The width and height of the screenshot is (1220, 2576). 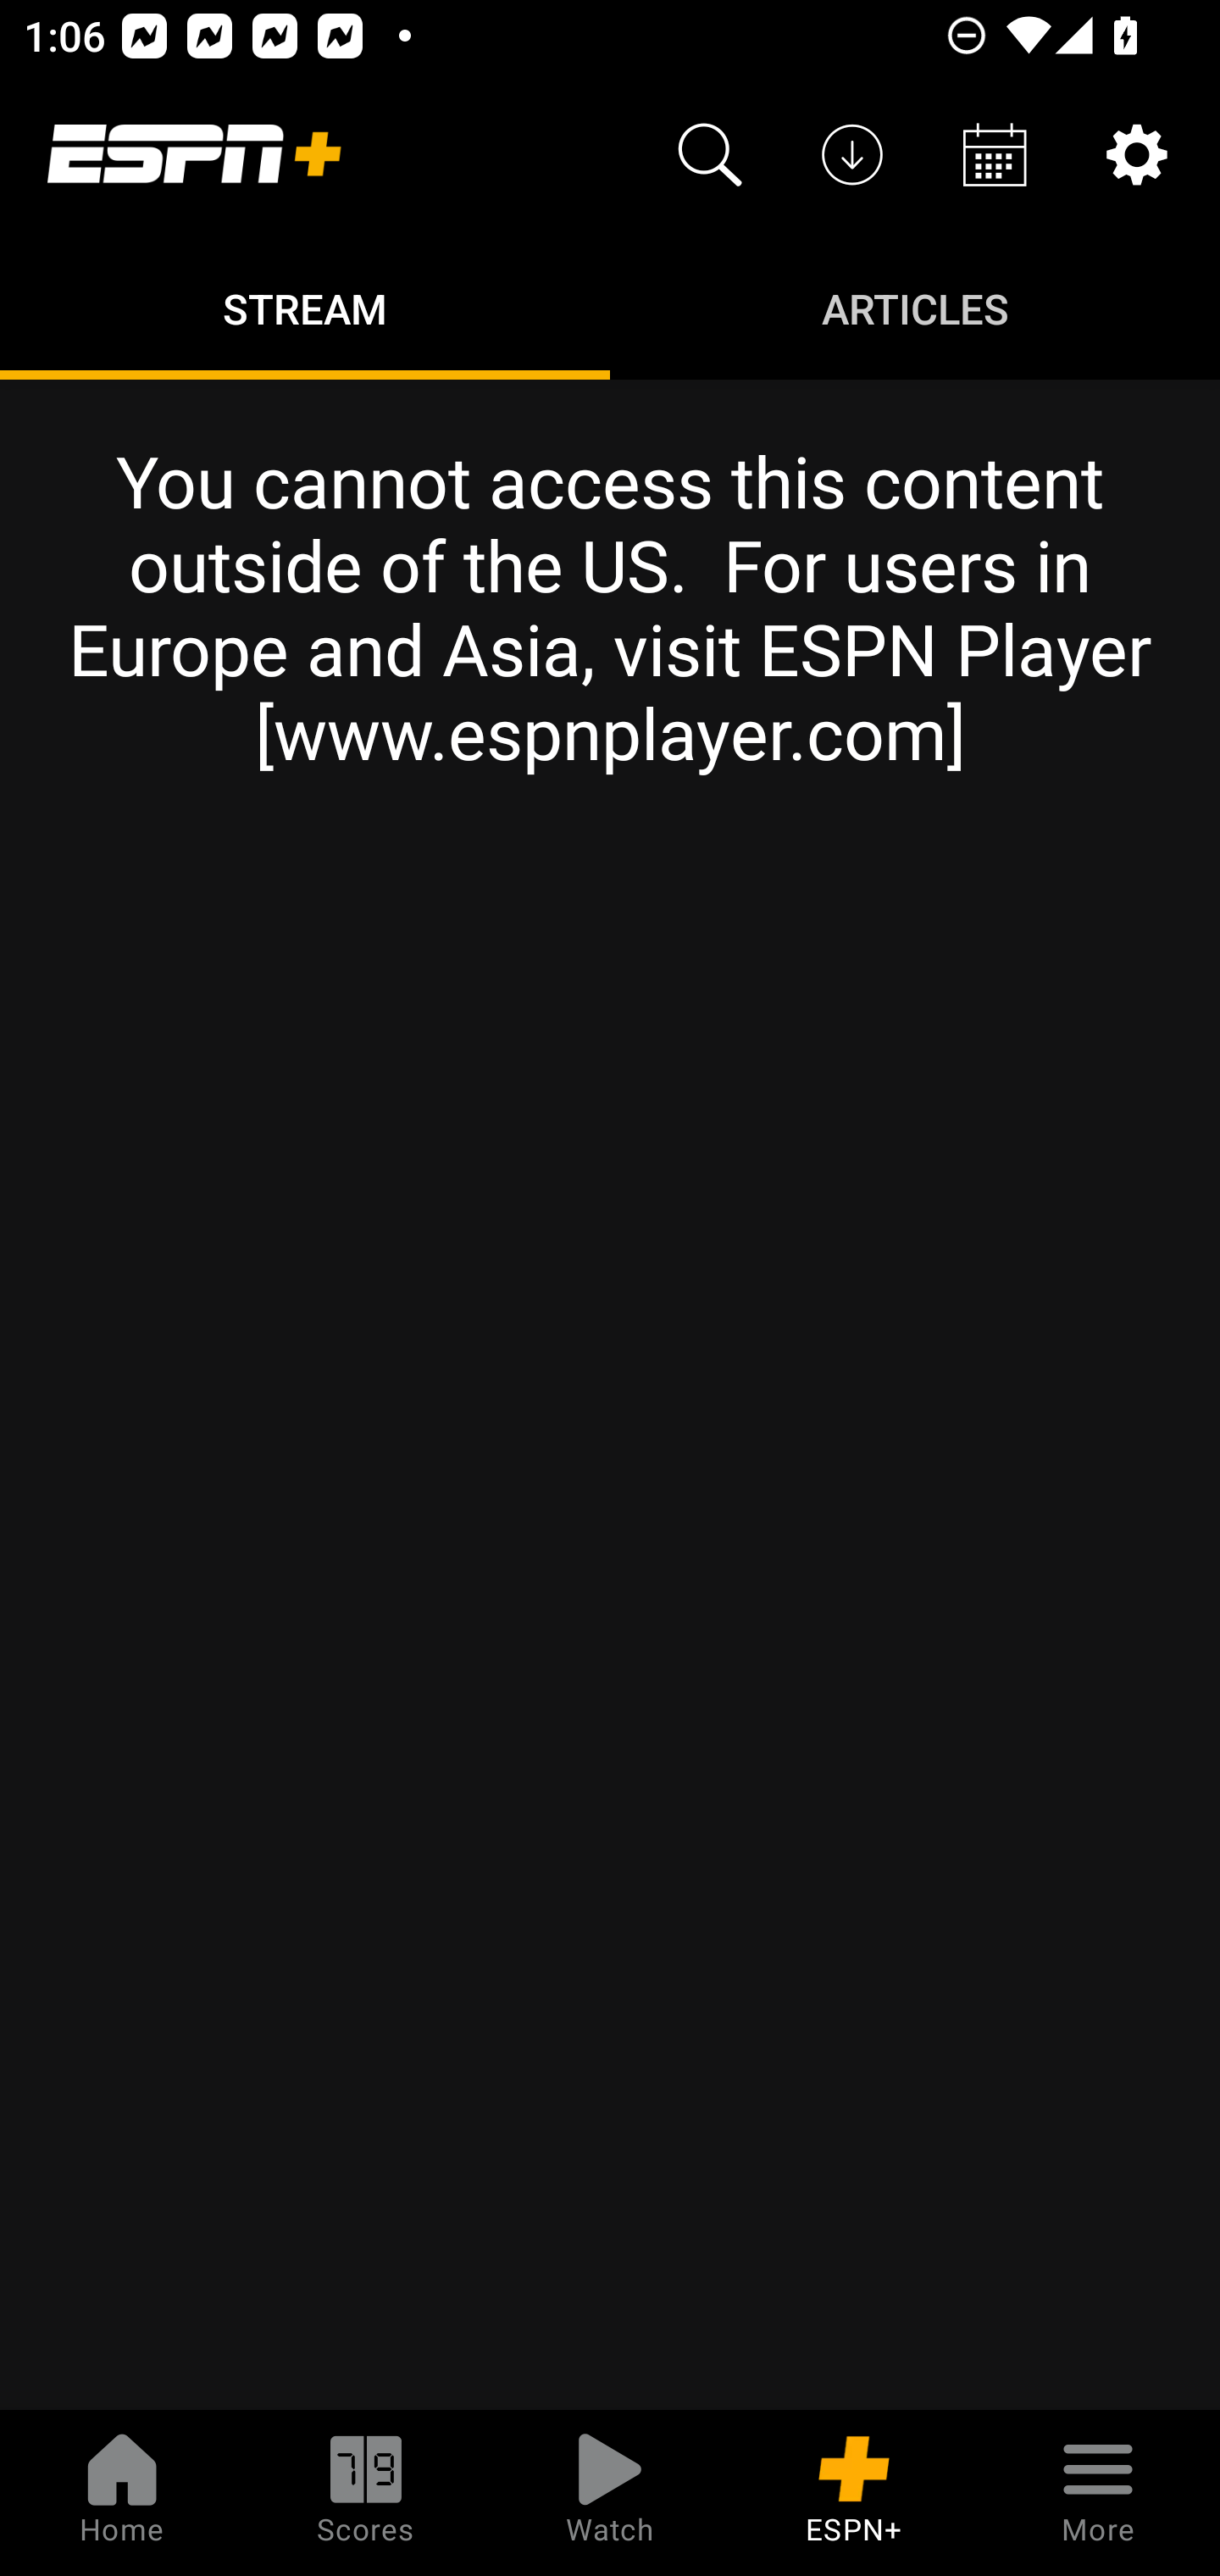 I want to click on Search, so click(x=710, y=154).